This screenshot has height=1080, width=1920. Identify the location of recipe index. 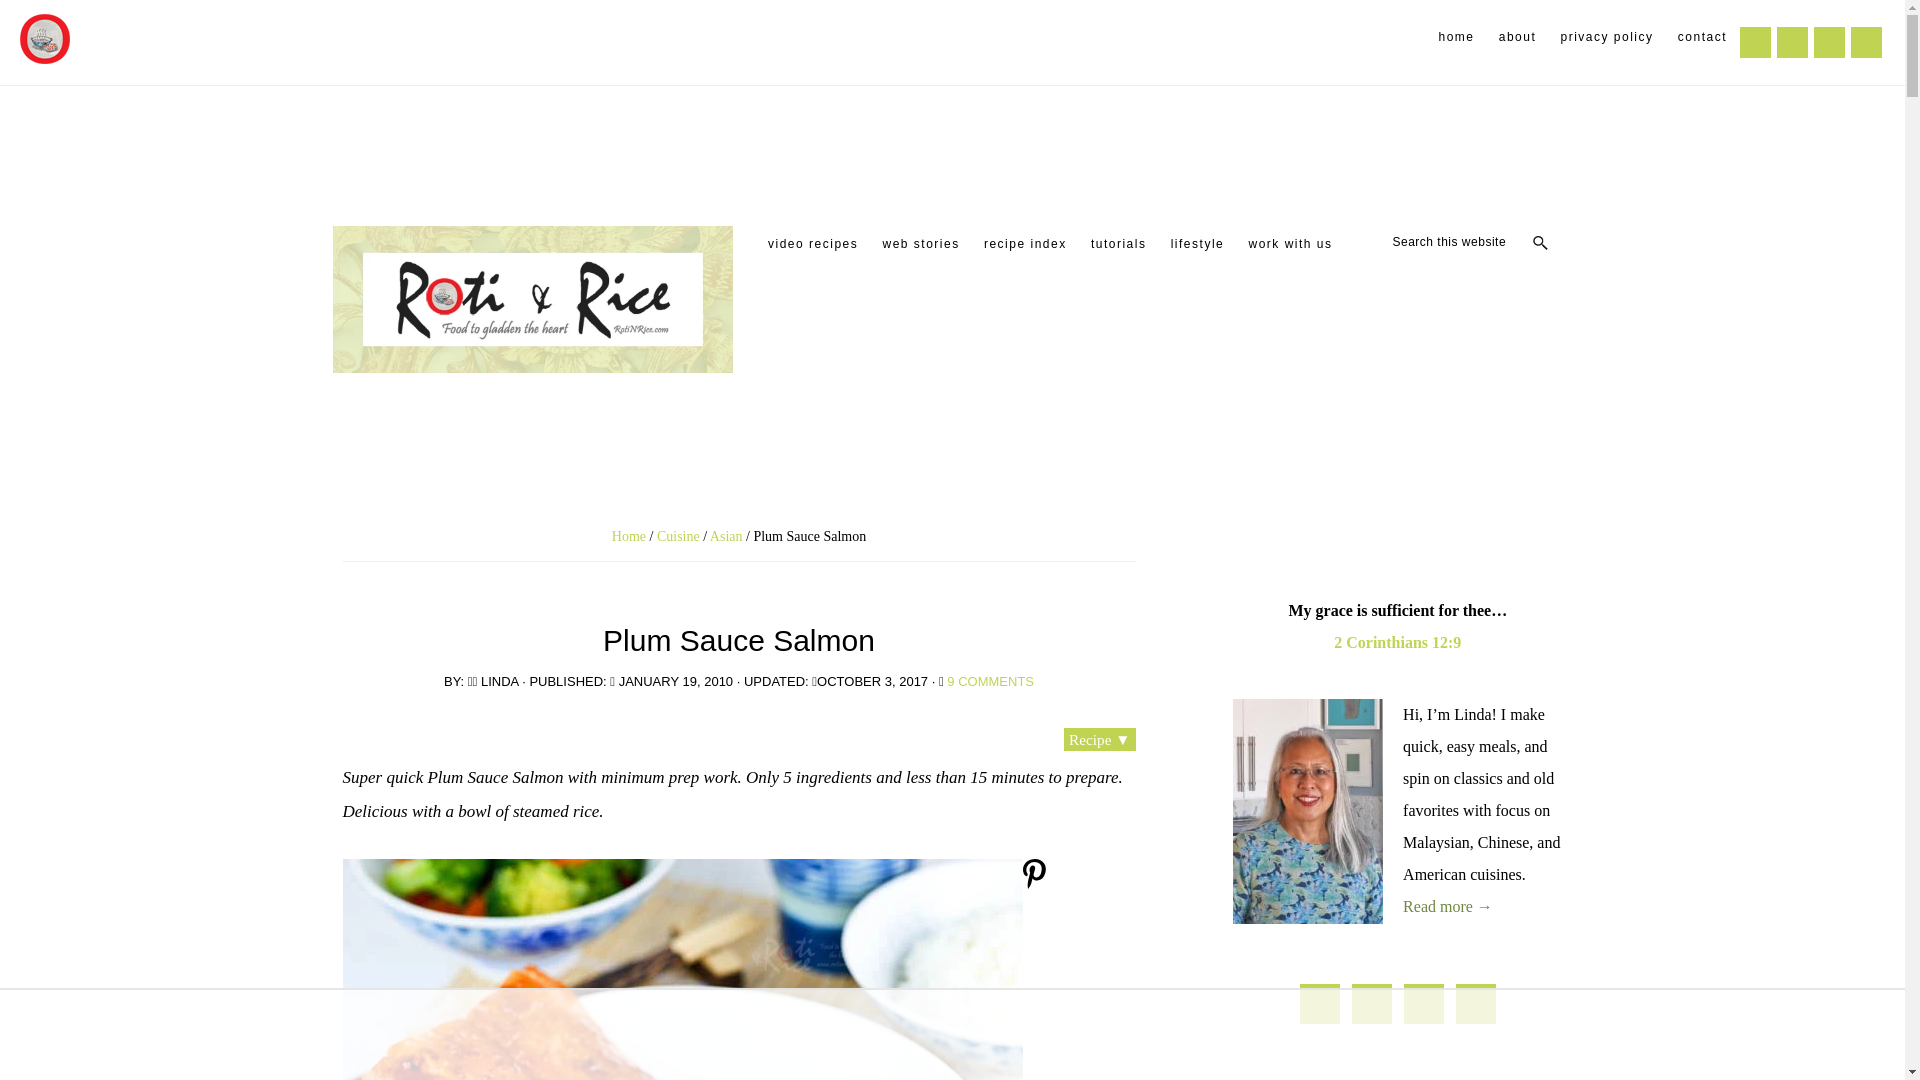
(1025, 244).